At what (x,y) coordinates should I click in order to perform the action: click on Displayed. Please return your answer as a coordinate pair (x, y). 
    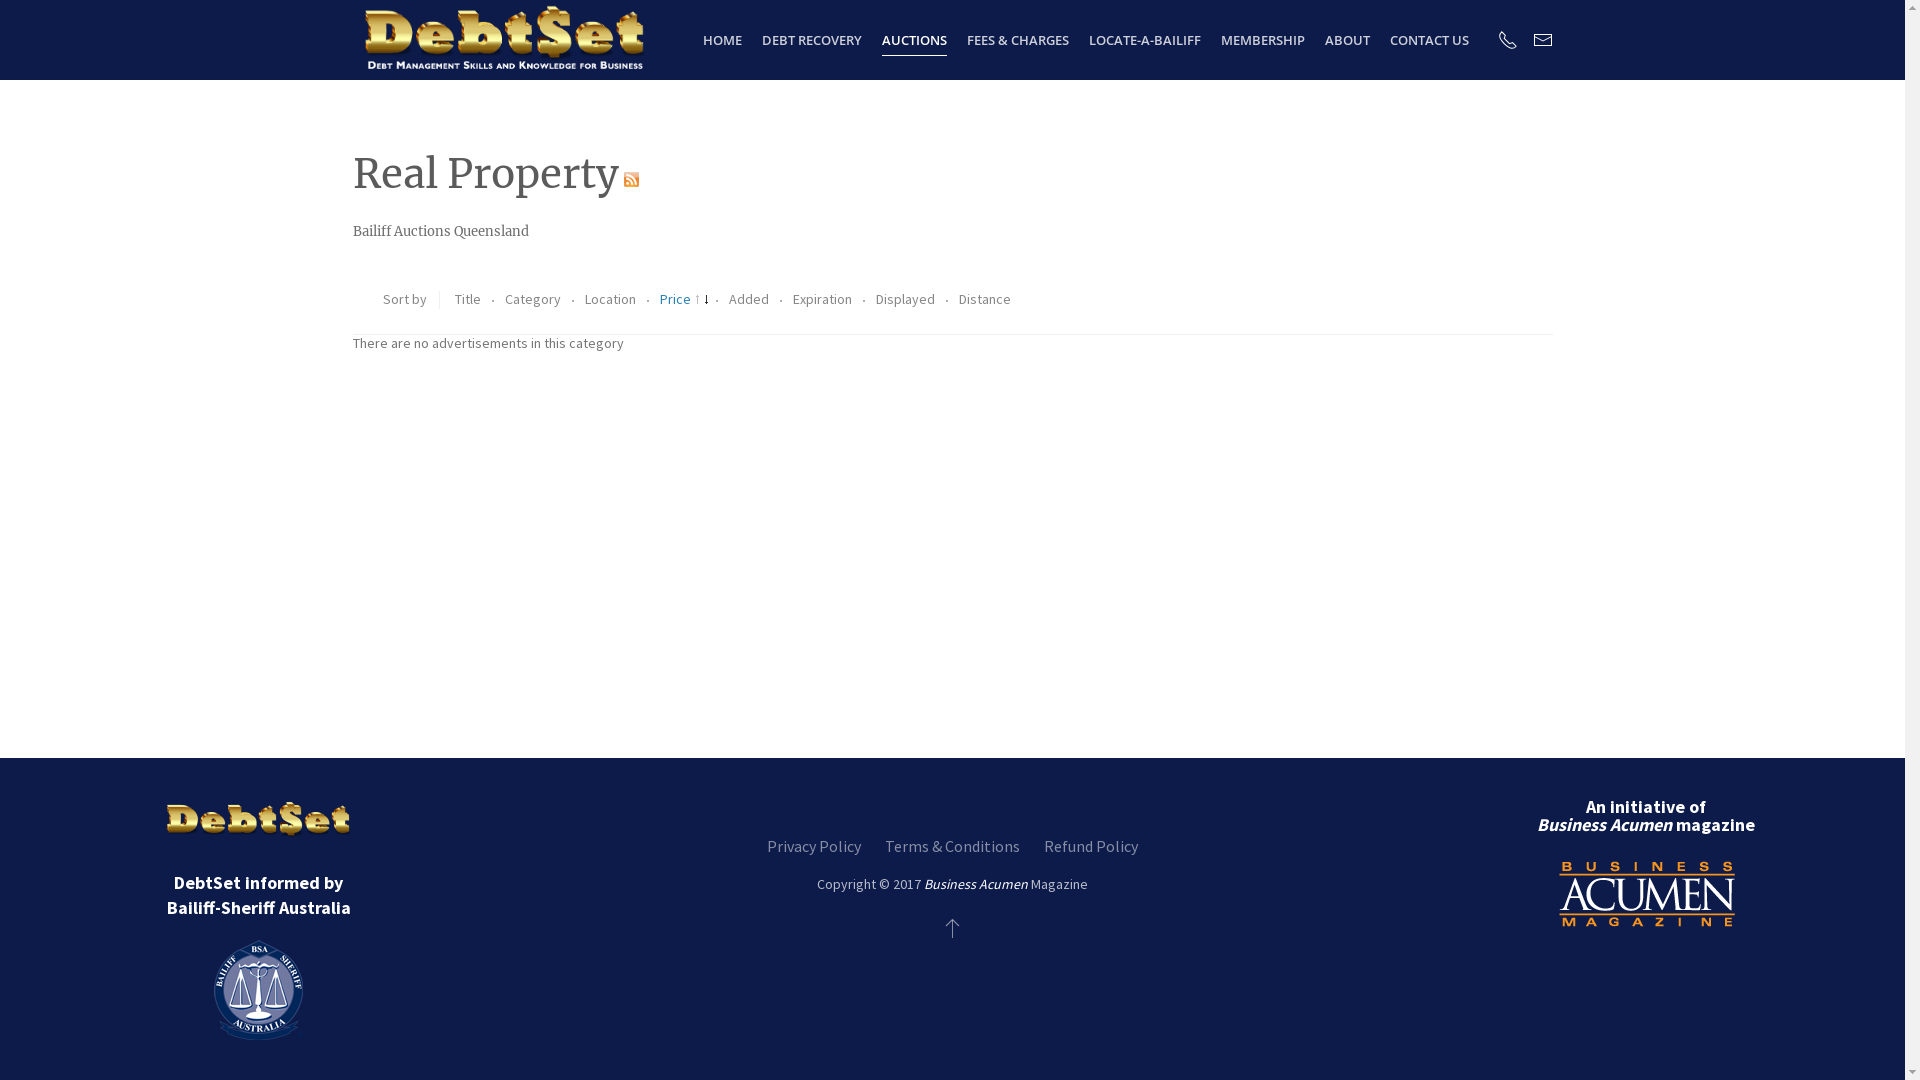
    Looking at the image, I should click on (907, 299).